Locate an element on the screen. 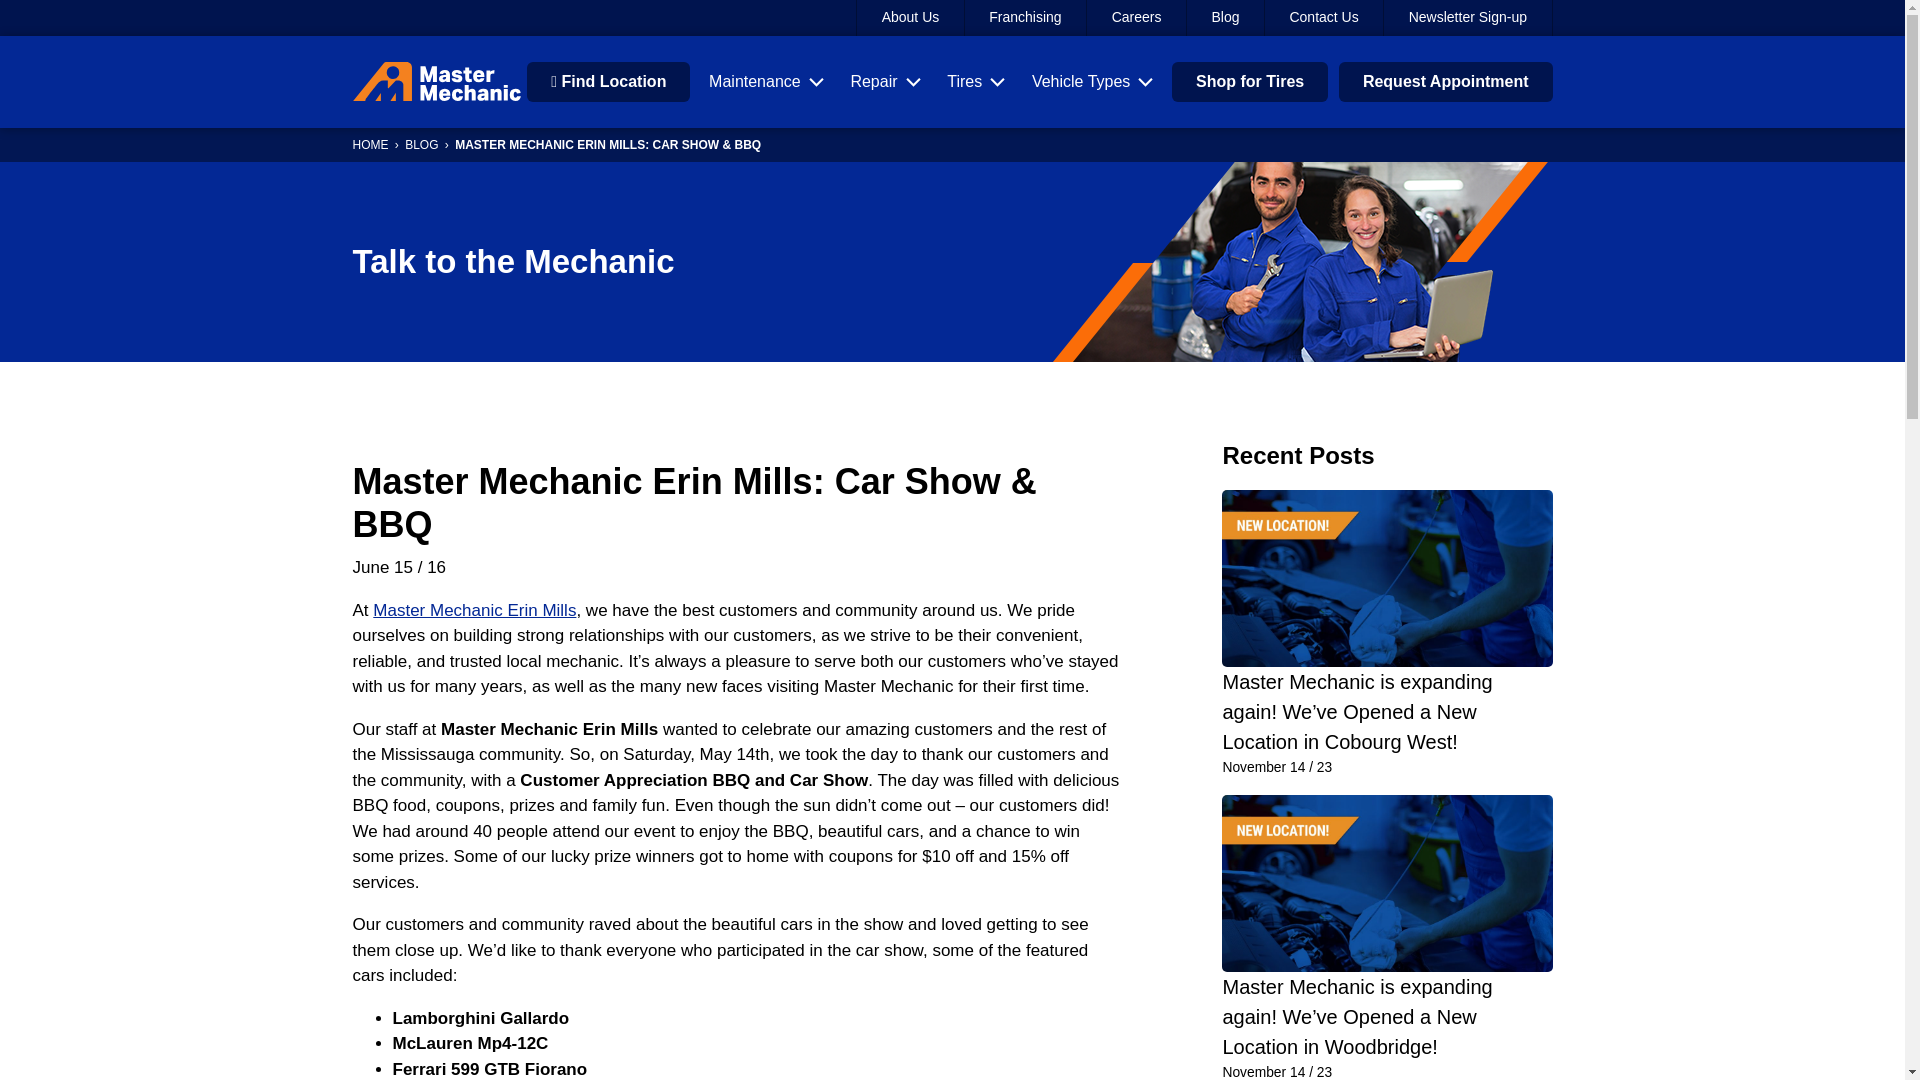 The image size is (1920, 1080). Maintenance is located at coordinates (766, 82).